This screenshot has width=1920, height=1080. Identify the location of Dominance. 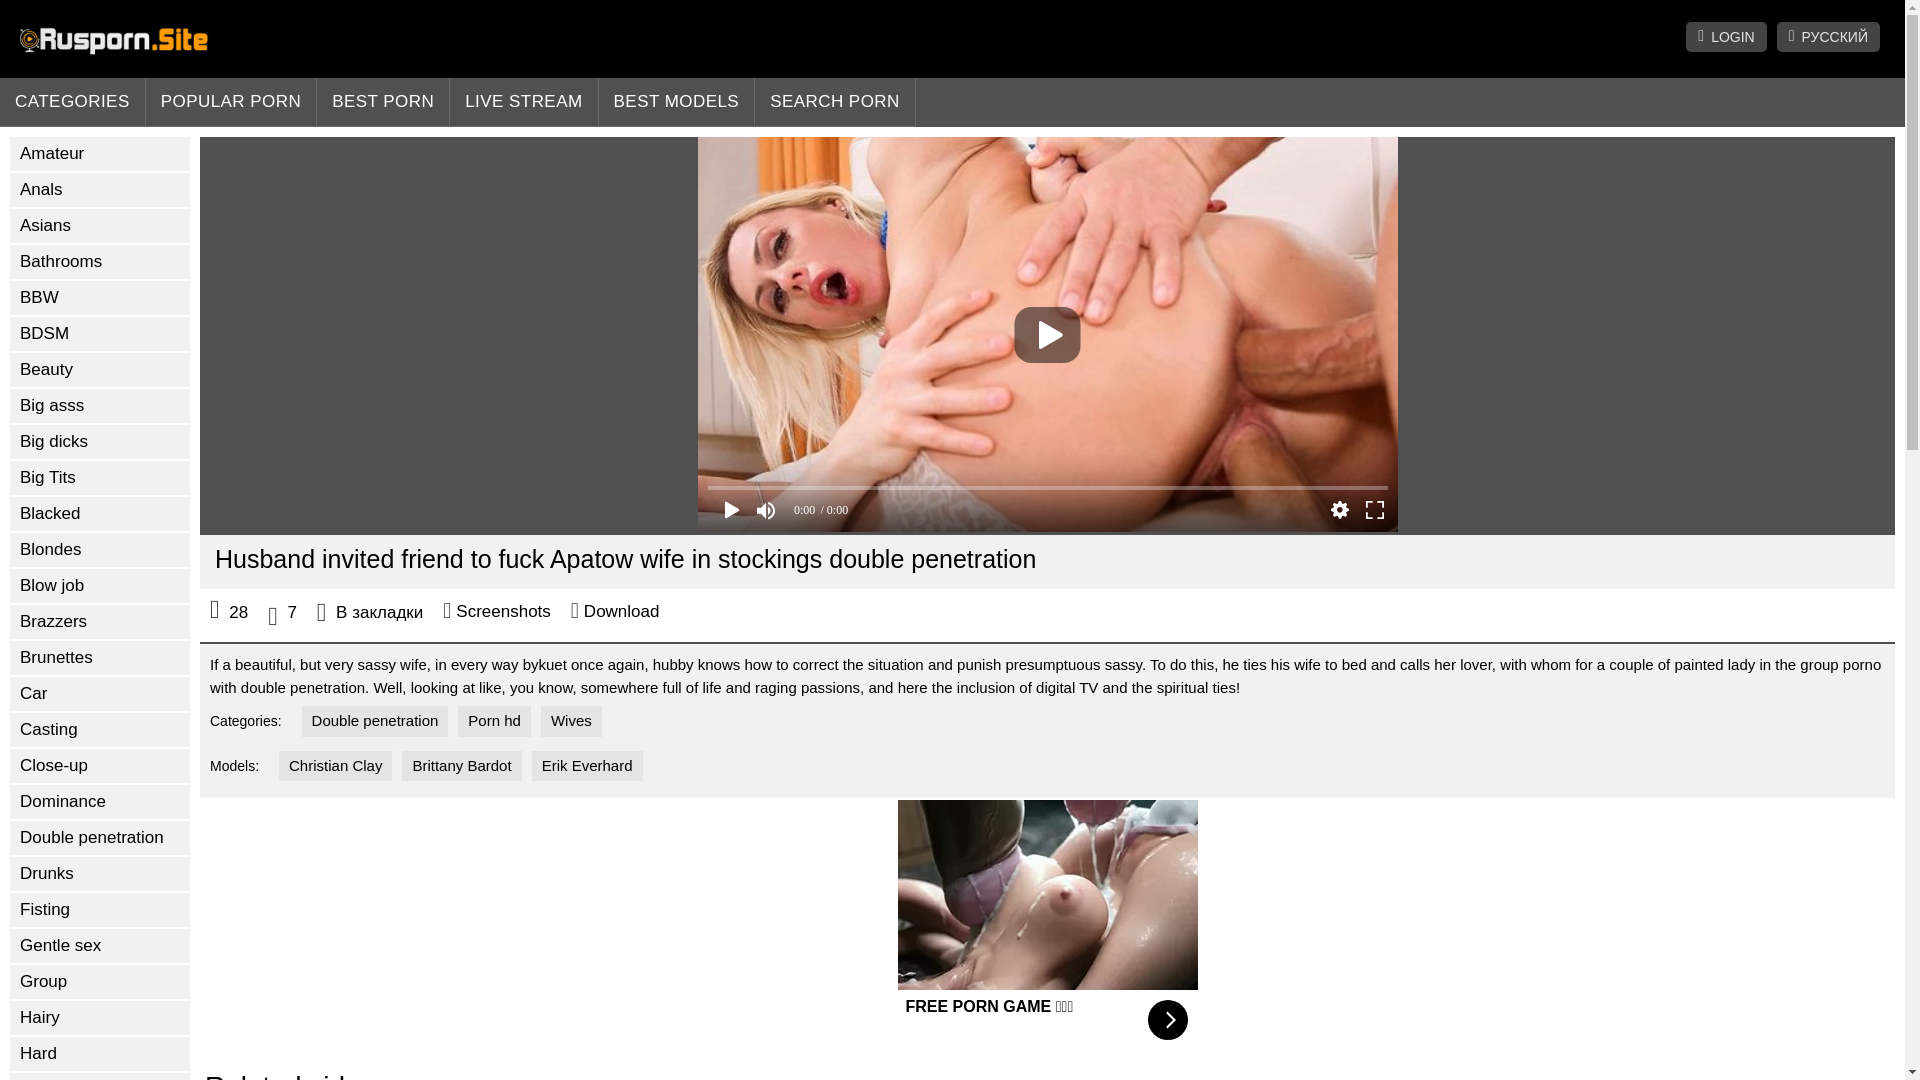
(100, 802).